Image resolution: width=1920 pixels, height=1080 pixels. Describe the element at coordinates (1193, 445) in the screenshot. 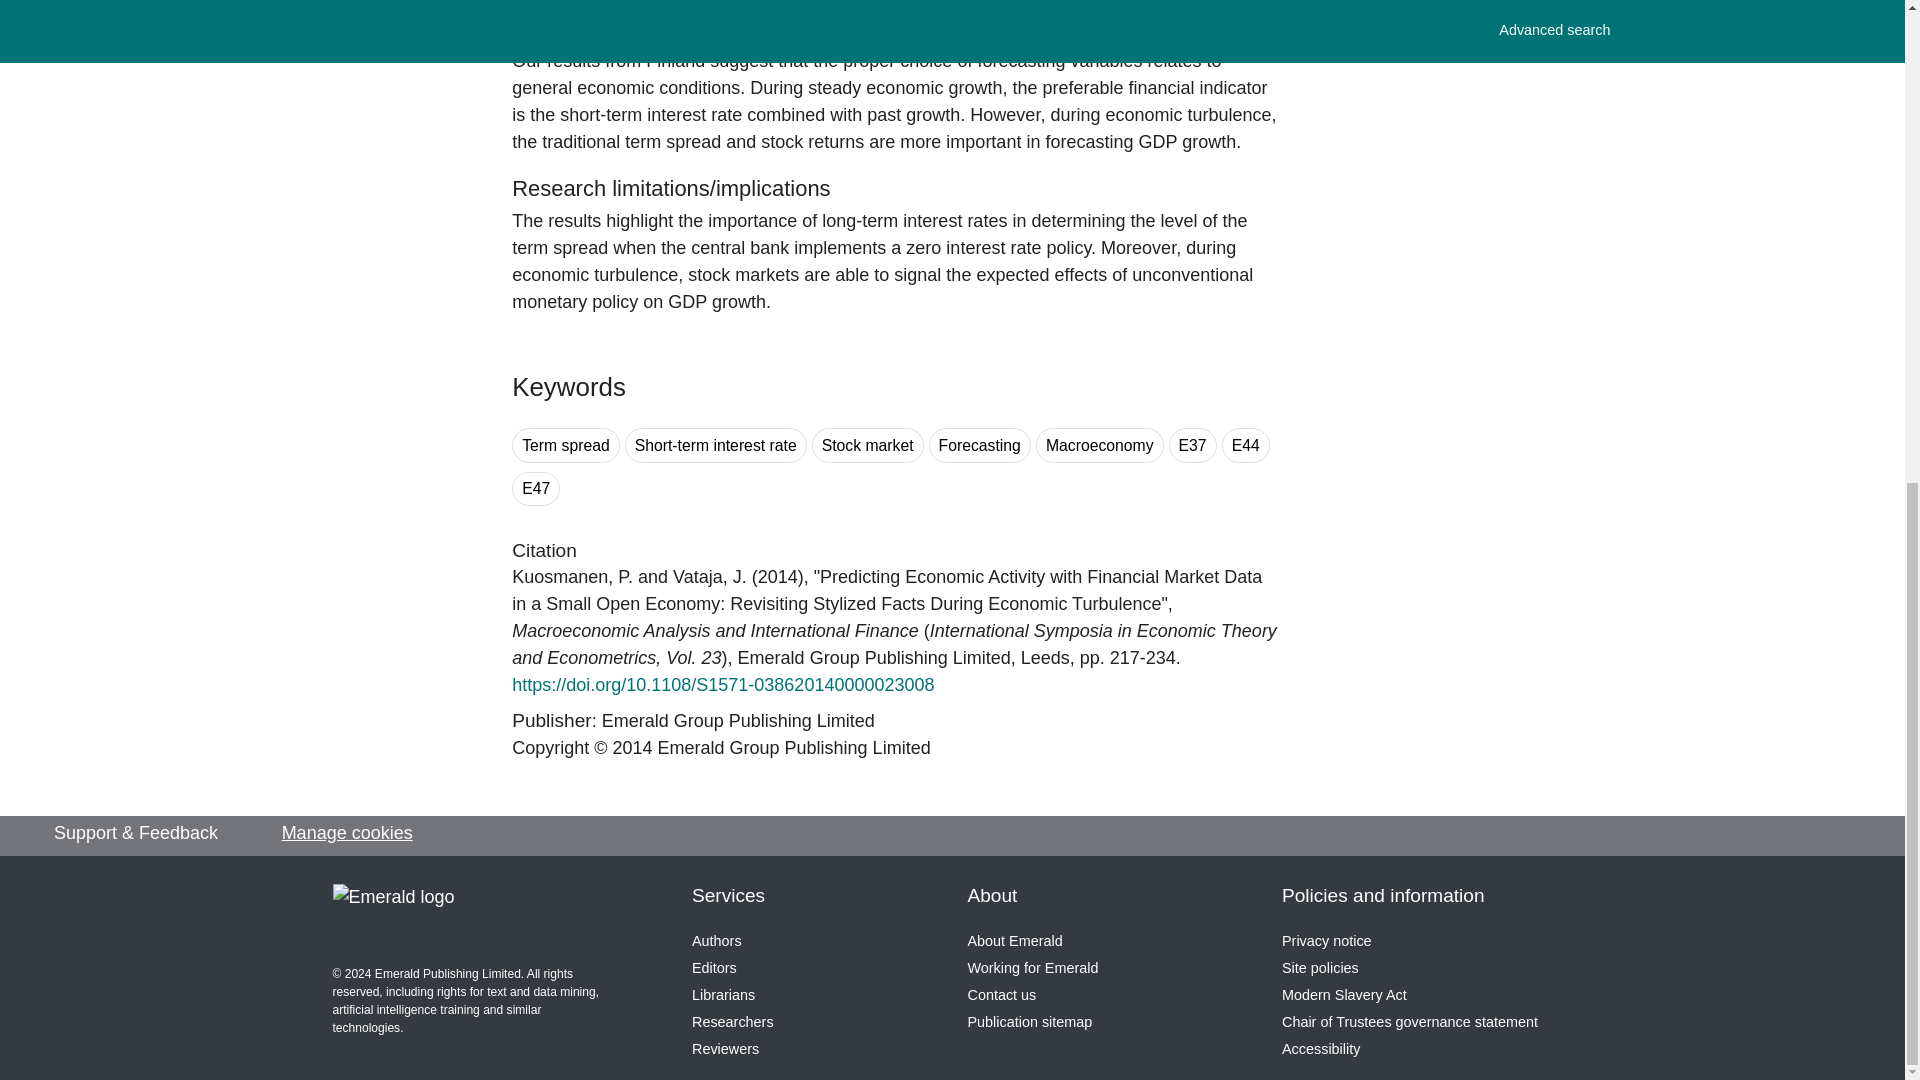

I see `Search for keyword E37` at that location.